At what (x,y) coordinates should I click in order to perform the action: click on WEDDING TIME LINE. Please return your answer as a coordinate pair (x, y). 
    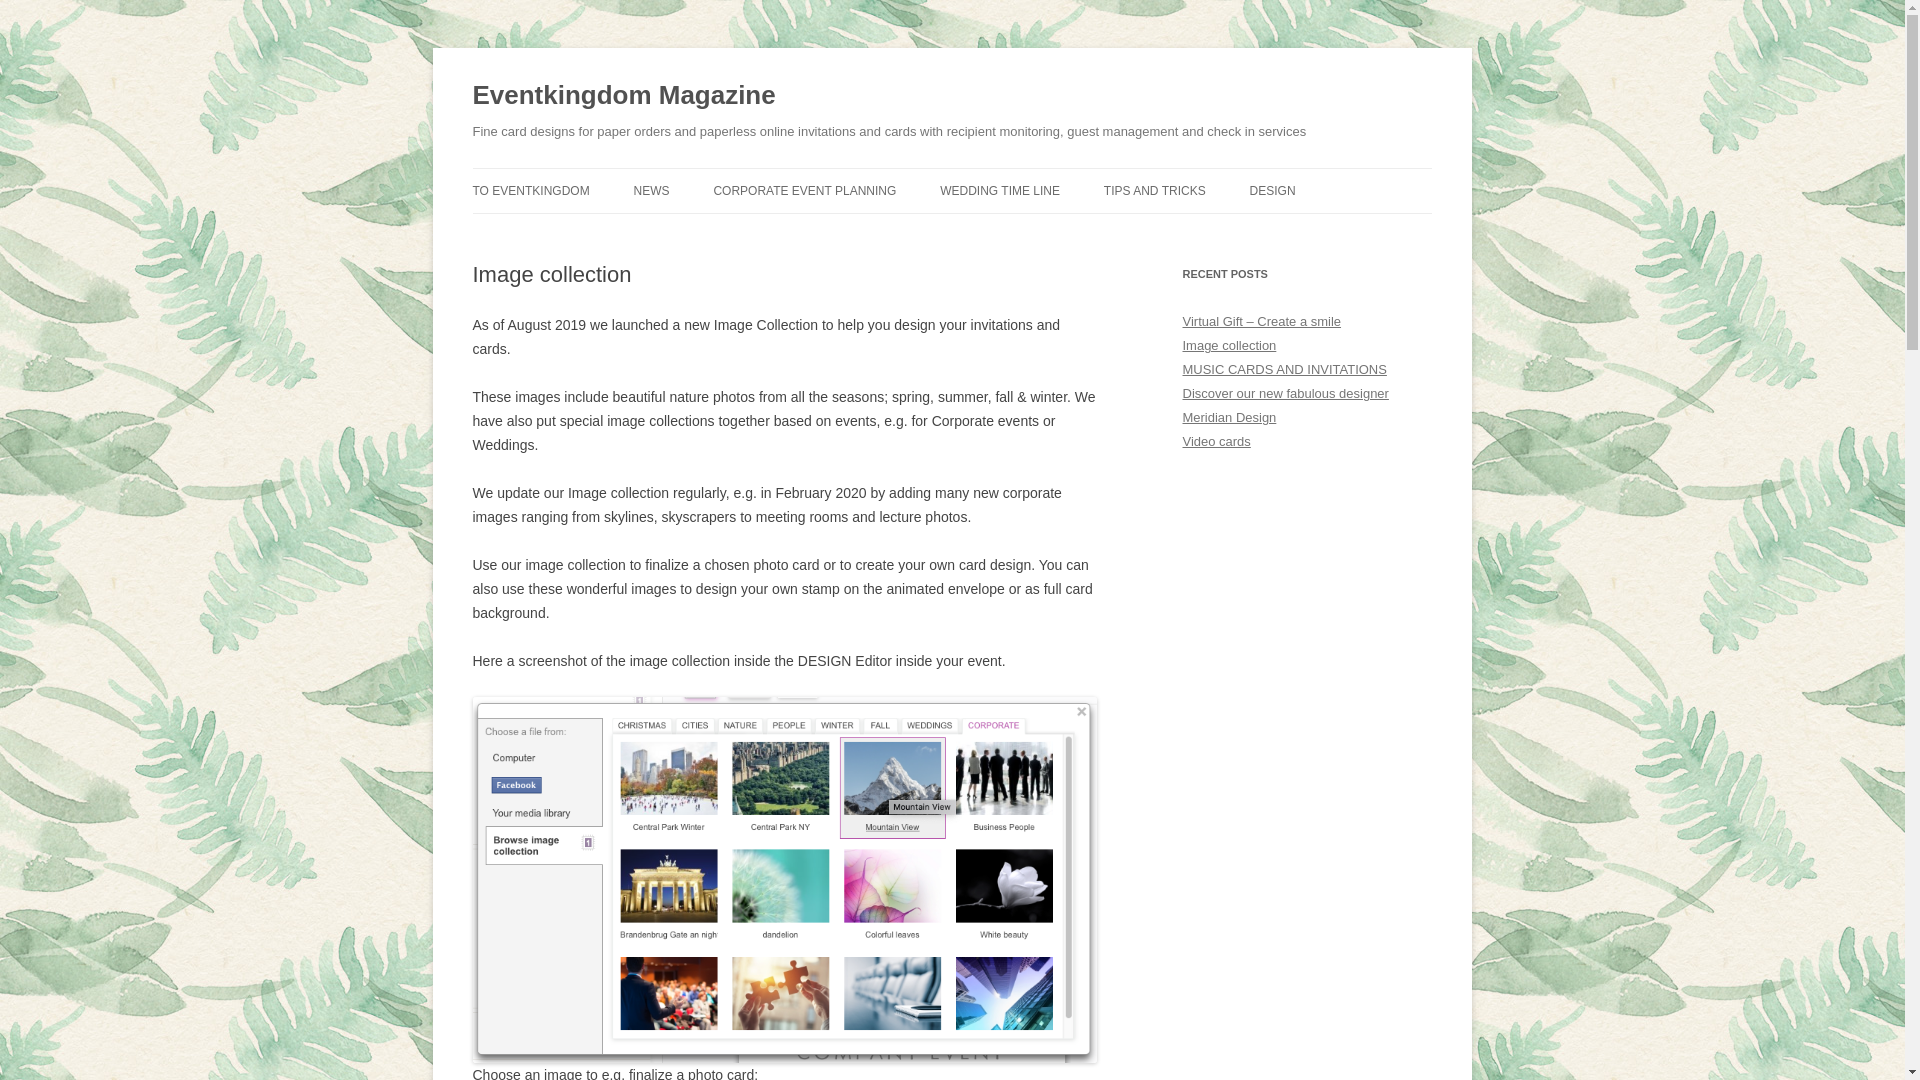
    Looking at the image, I should click on (1000, 190).